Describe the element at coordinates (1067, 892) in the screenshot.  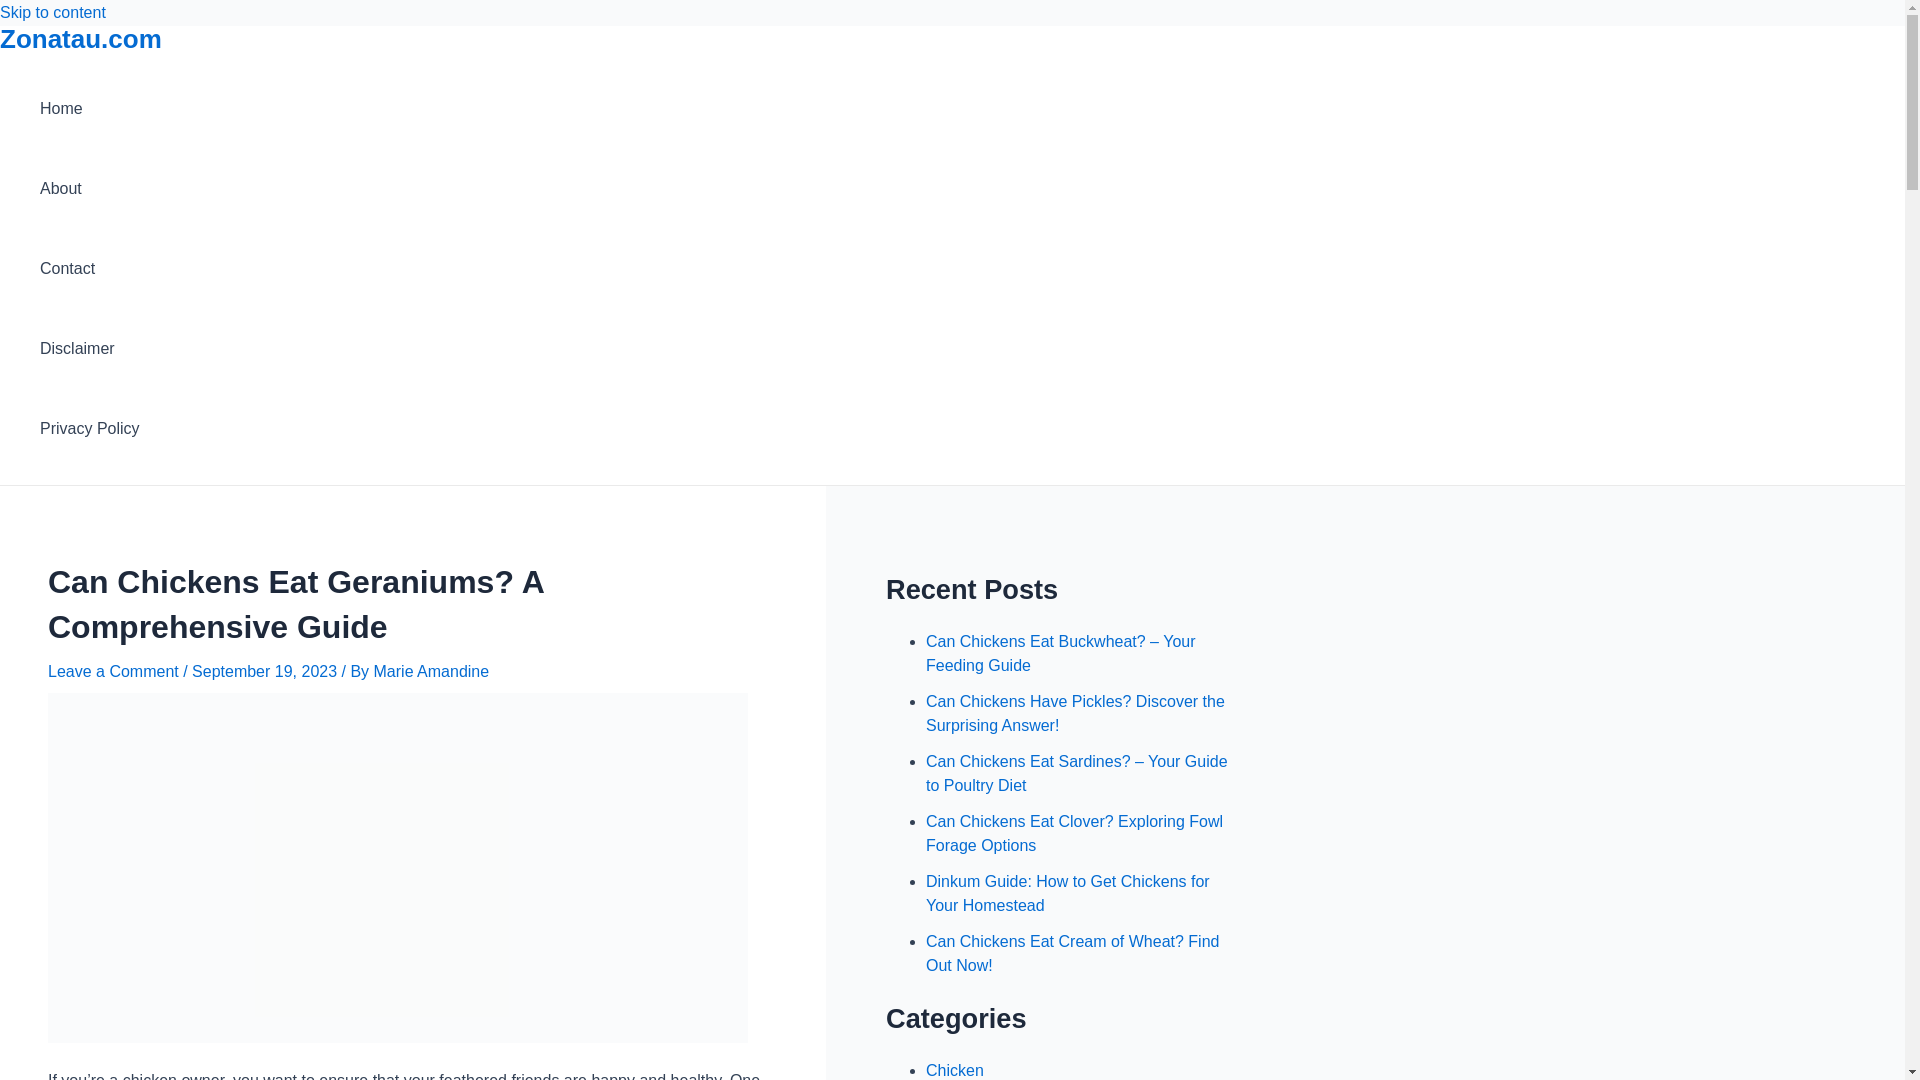
I see `Dinkum Guide: How to Get Chickens for Your Homestead` at that location.